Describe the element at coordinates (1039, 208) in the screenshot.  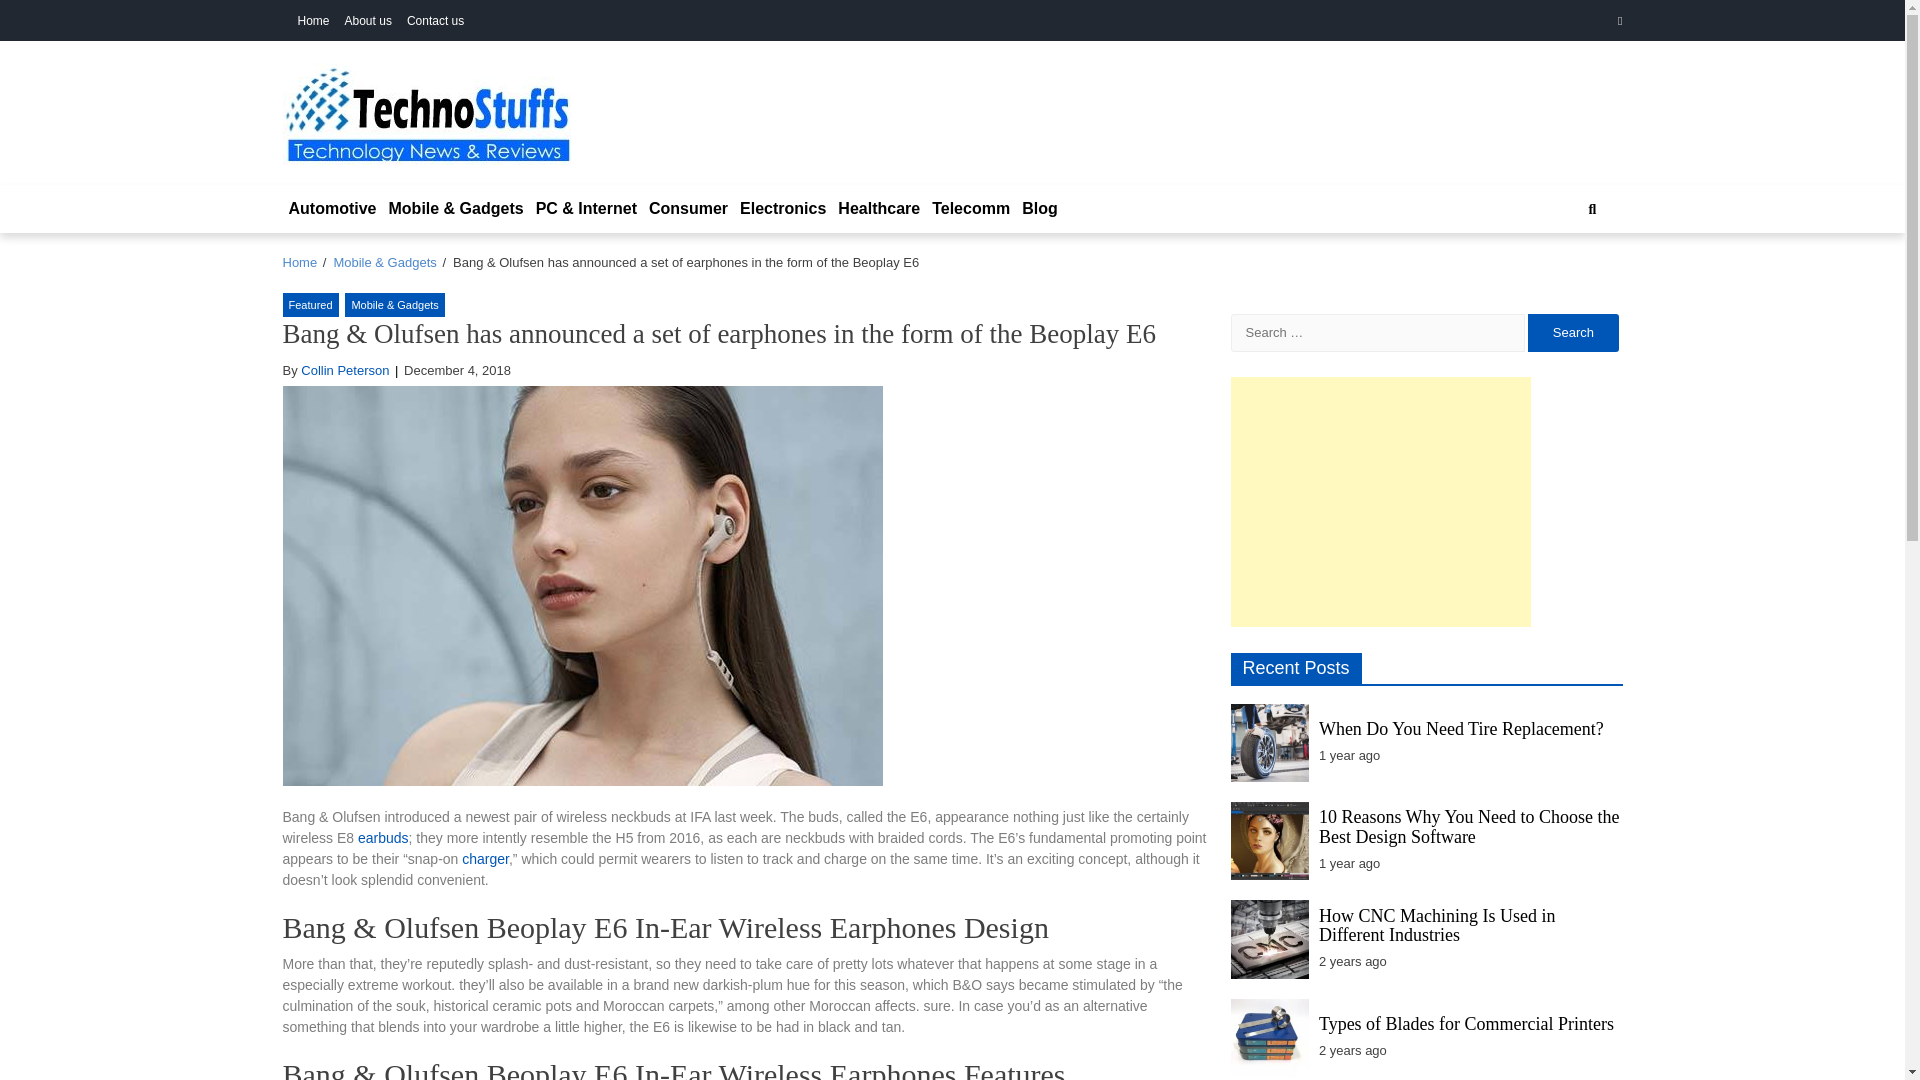
I see `Blog` at that location.